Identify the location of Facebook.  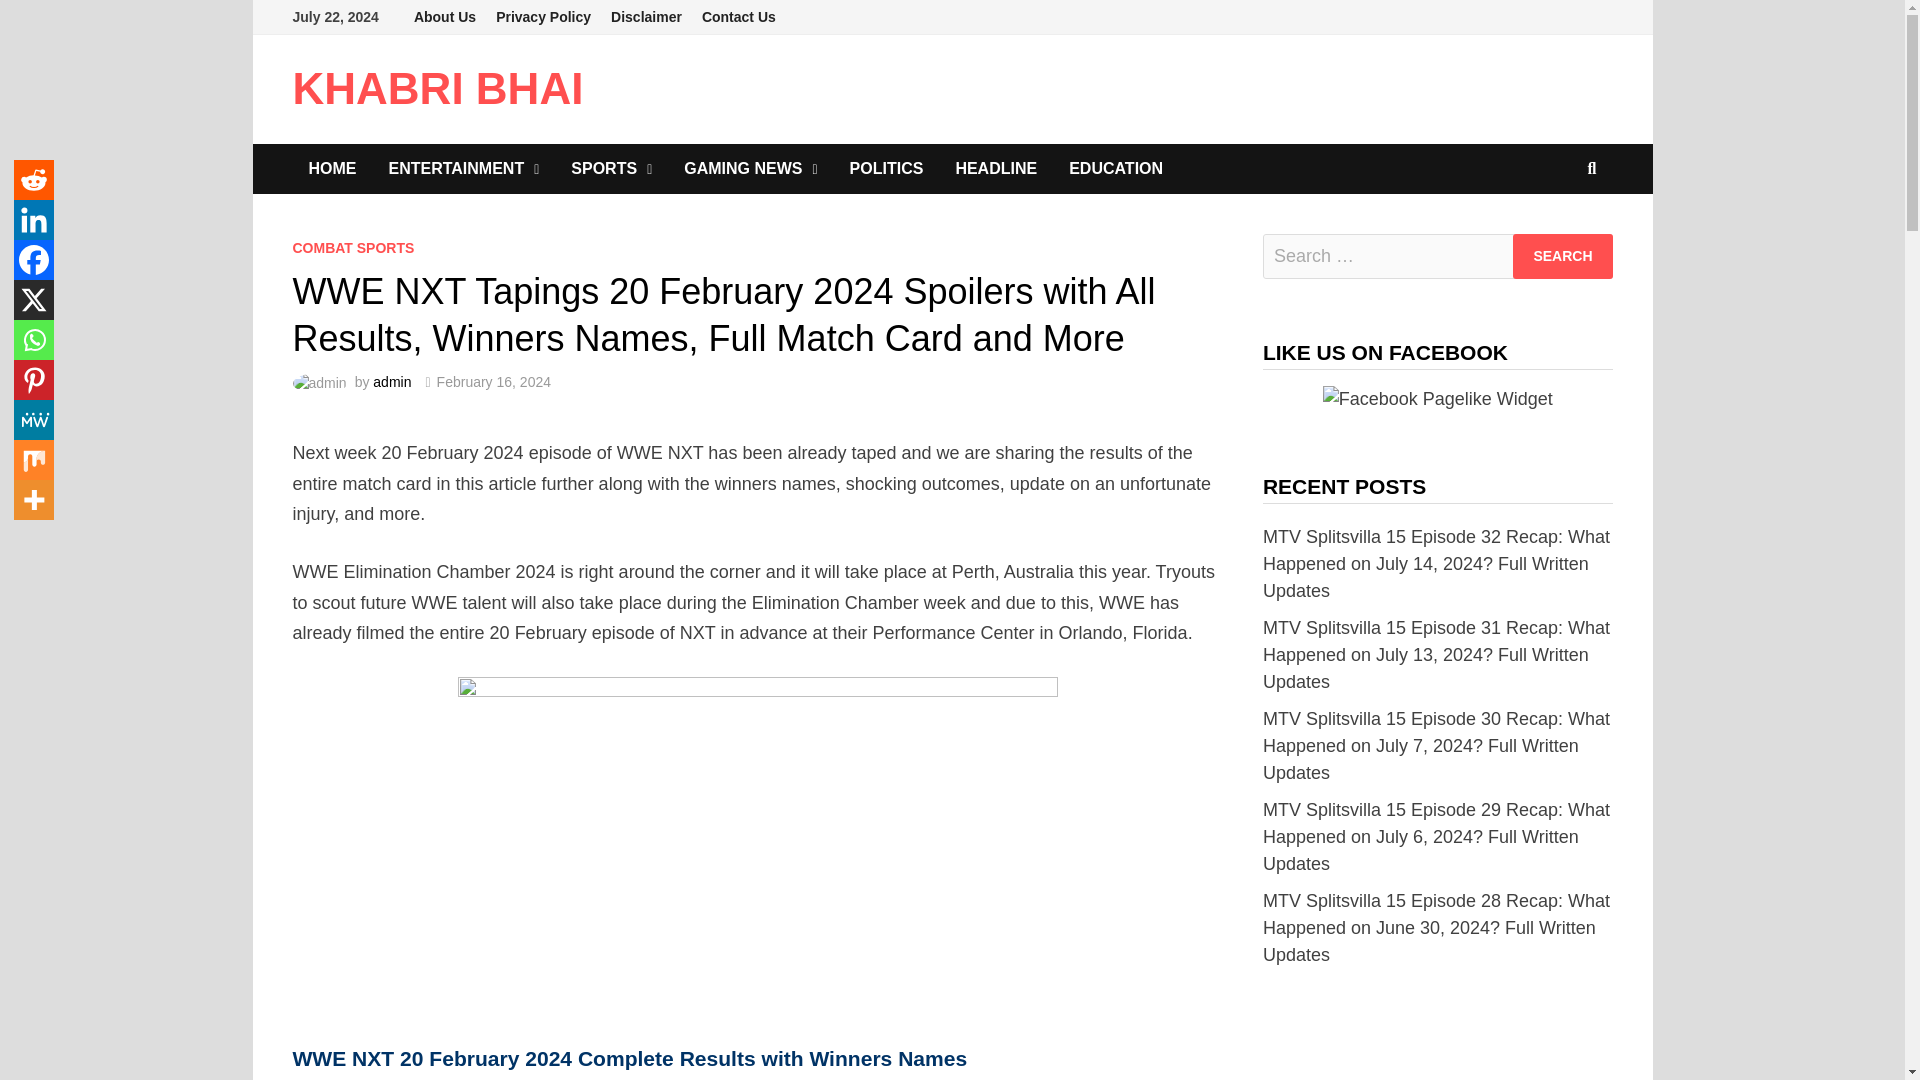
(33, 259).